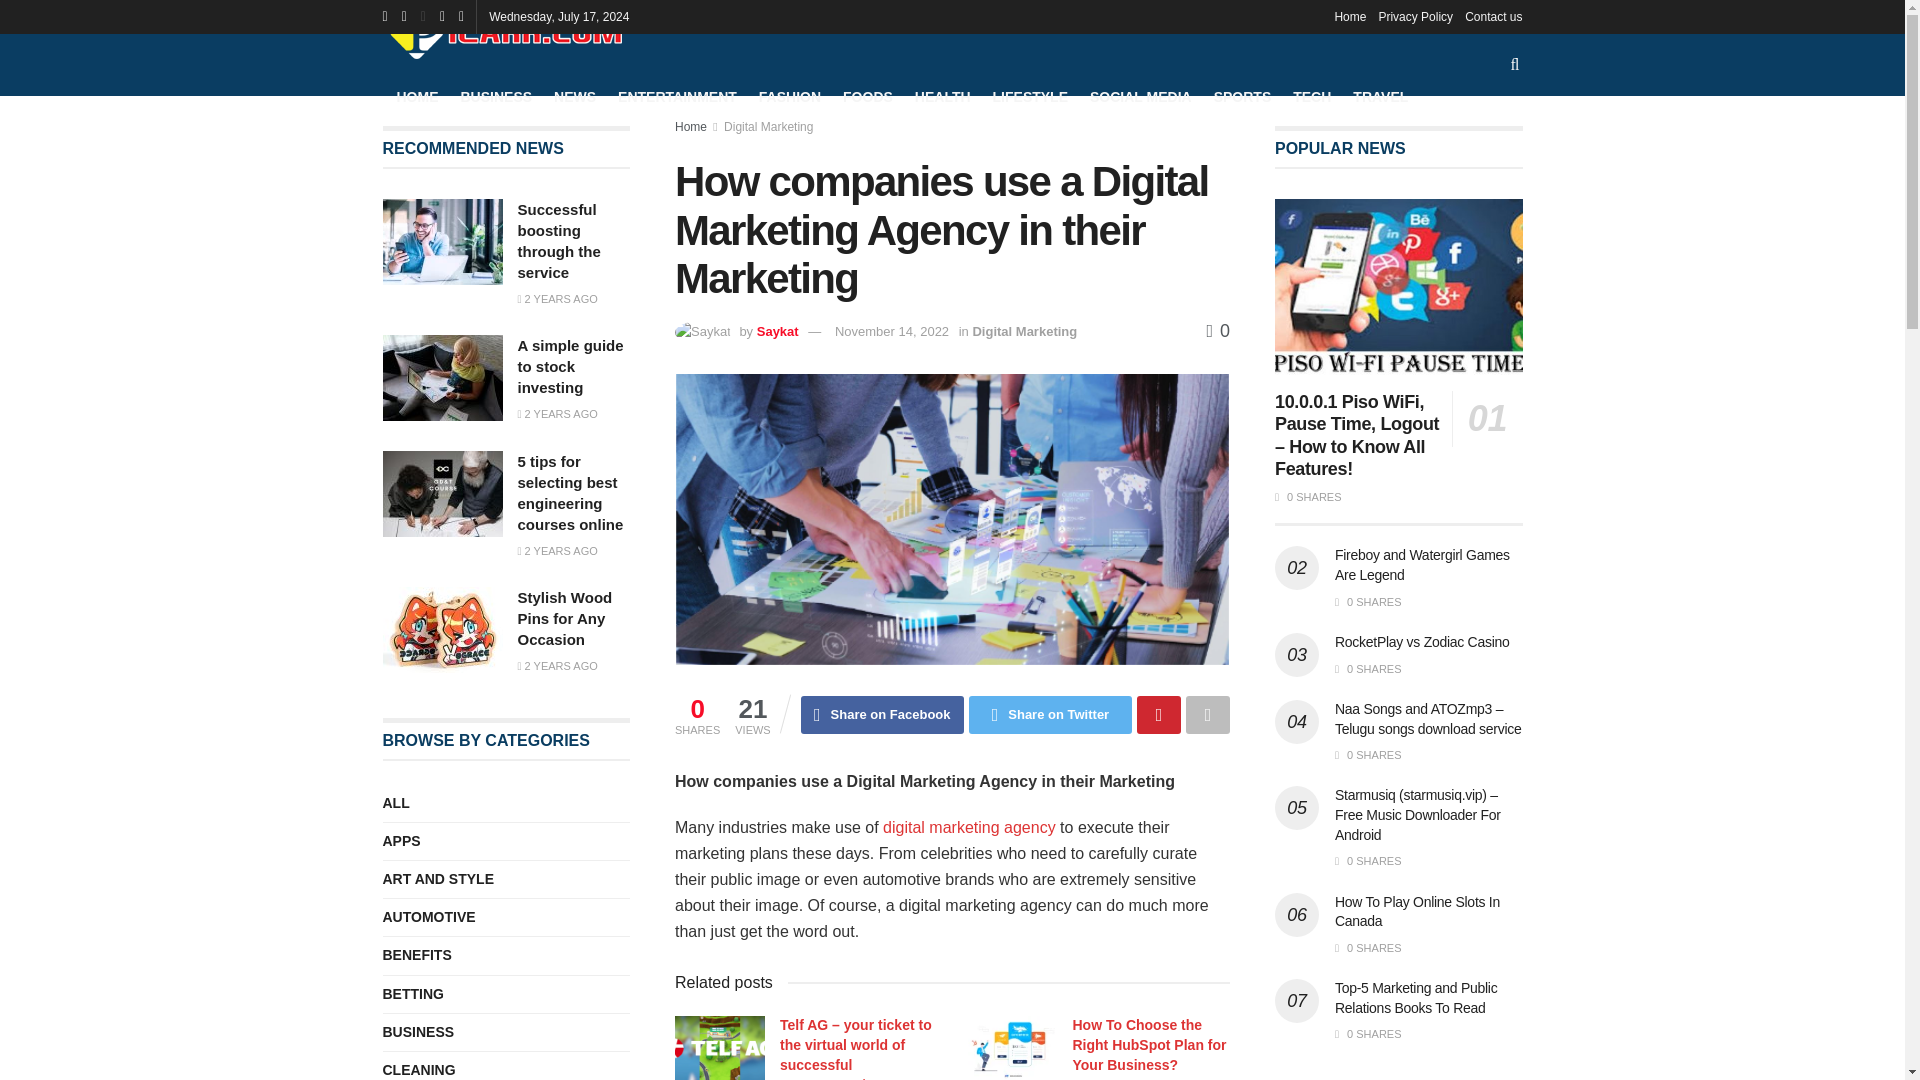  Describe the element at coordinates (1350, 16) in the screenshot. I see `Home` at that location.